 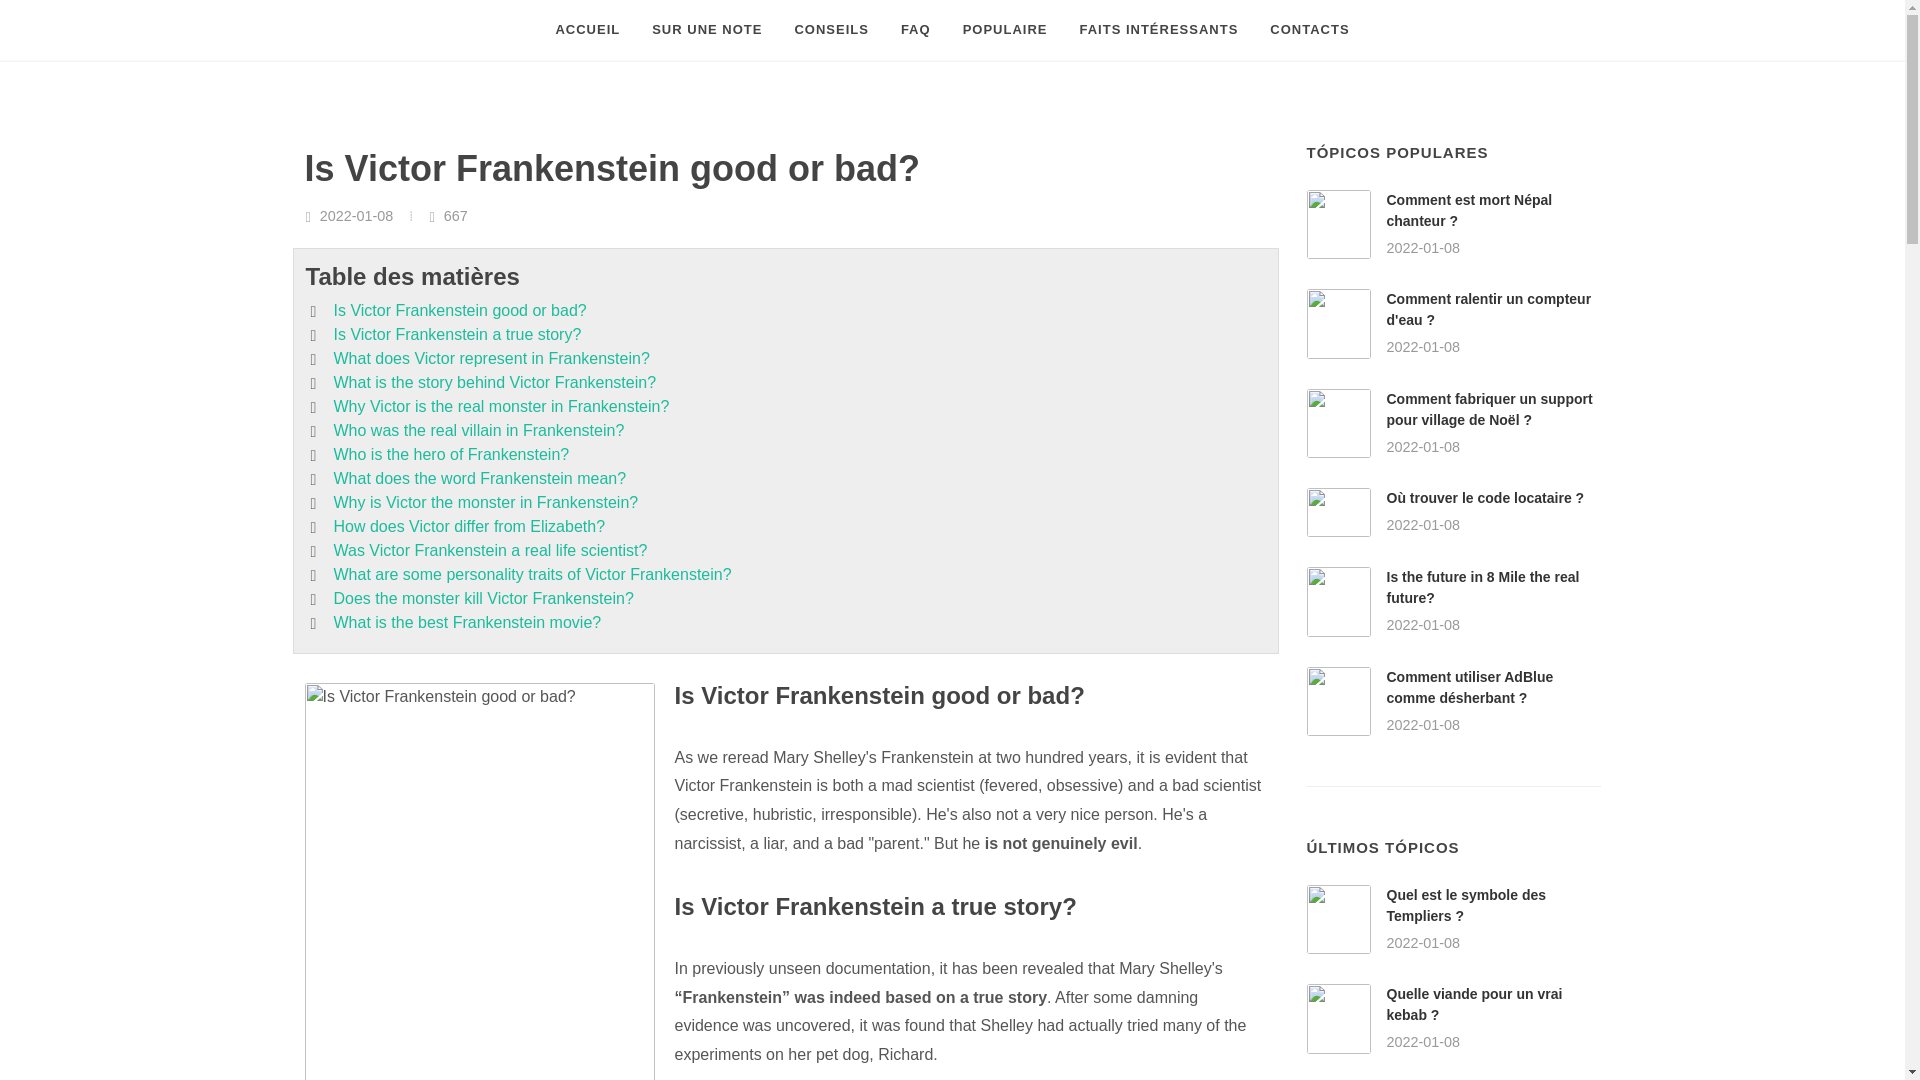 I want to click on Is Victor Frankenstein good or bad?, so click(x=460, y=310).